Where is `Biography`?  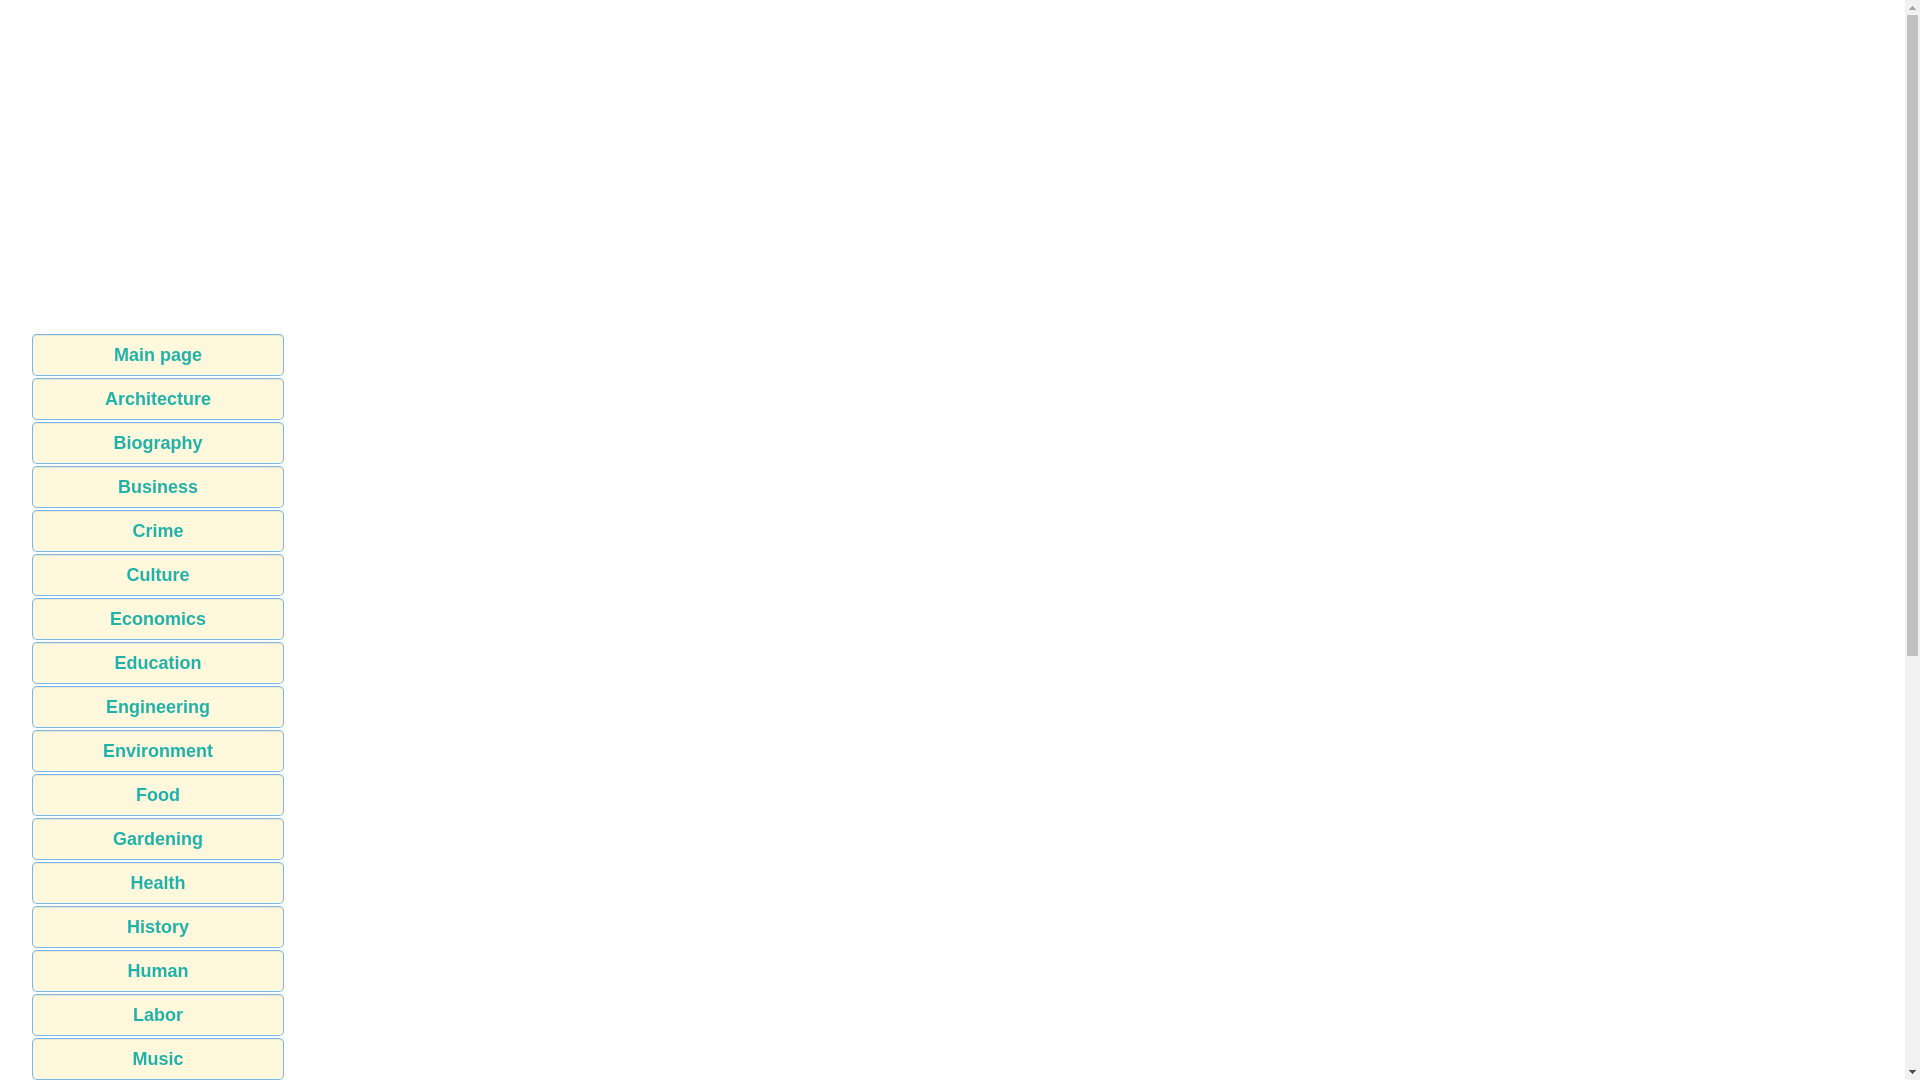 Biography is located at coordinates (158, 443).